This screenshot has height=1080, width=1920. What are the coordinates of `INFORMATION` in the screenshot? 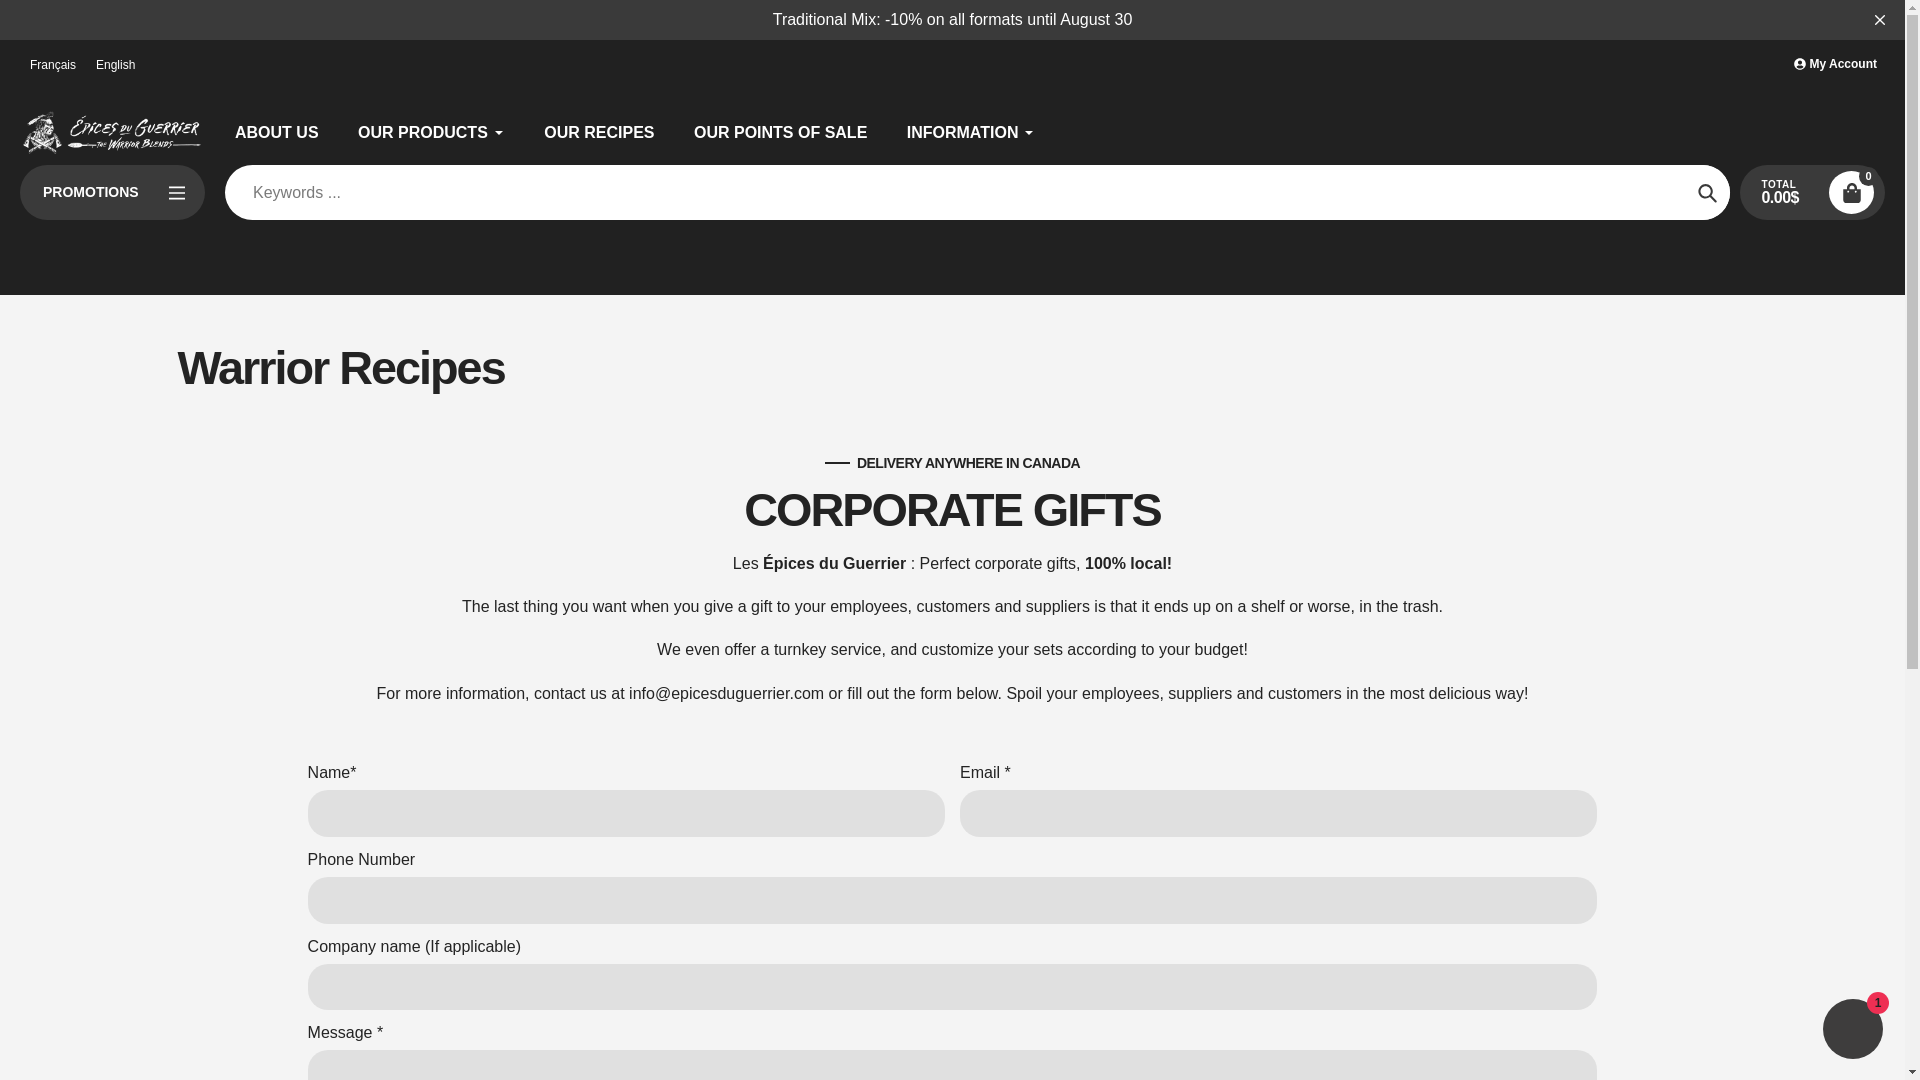 It's located at (971, 131).